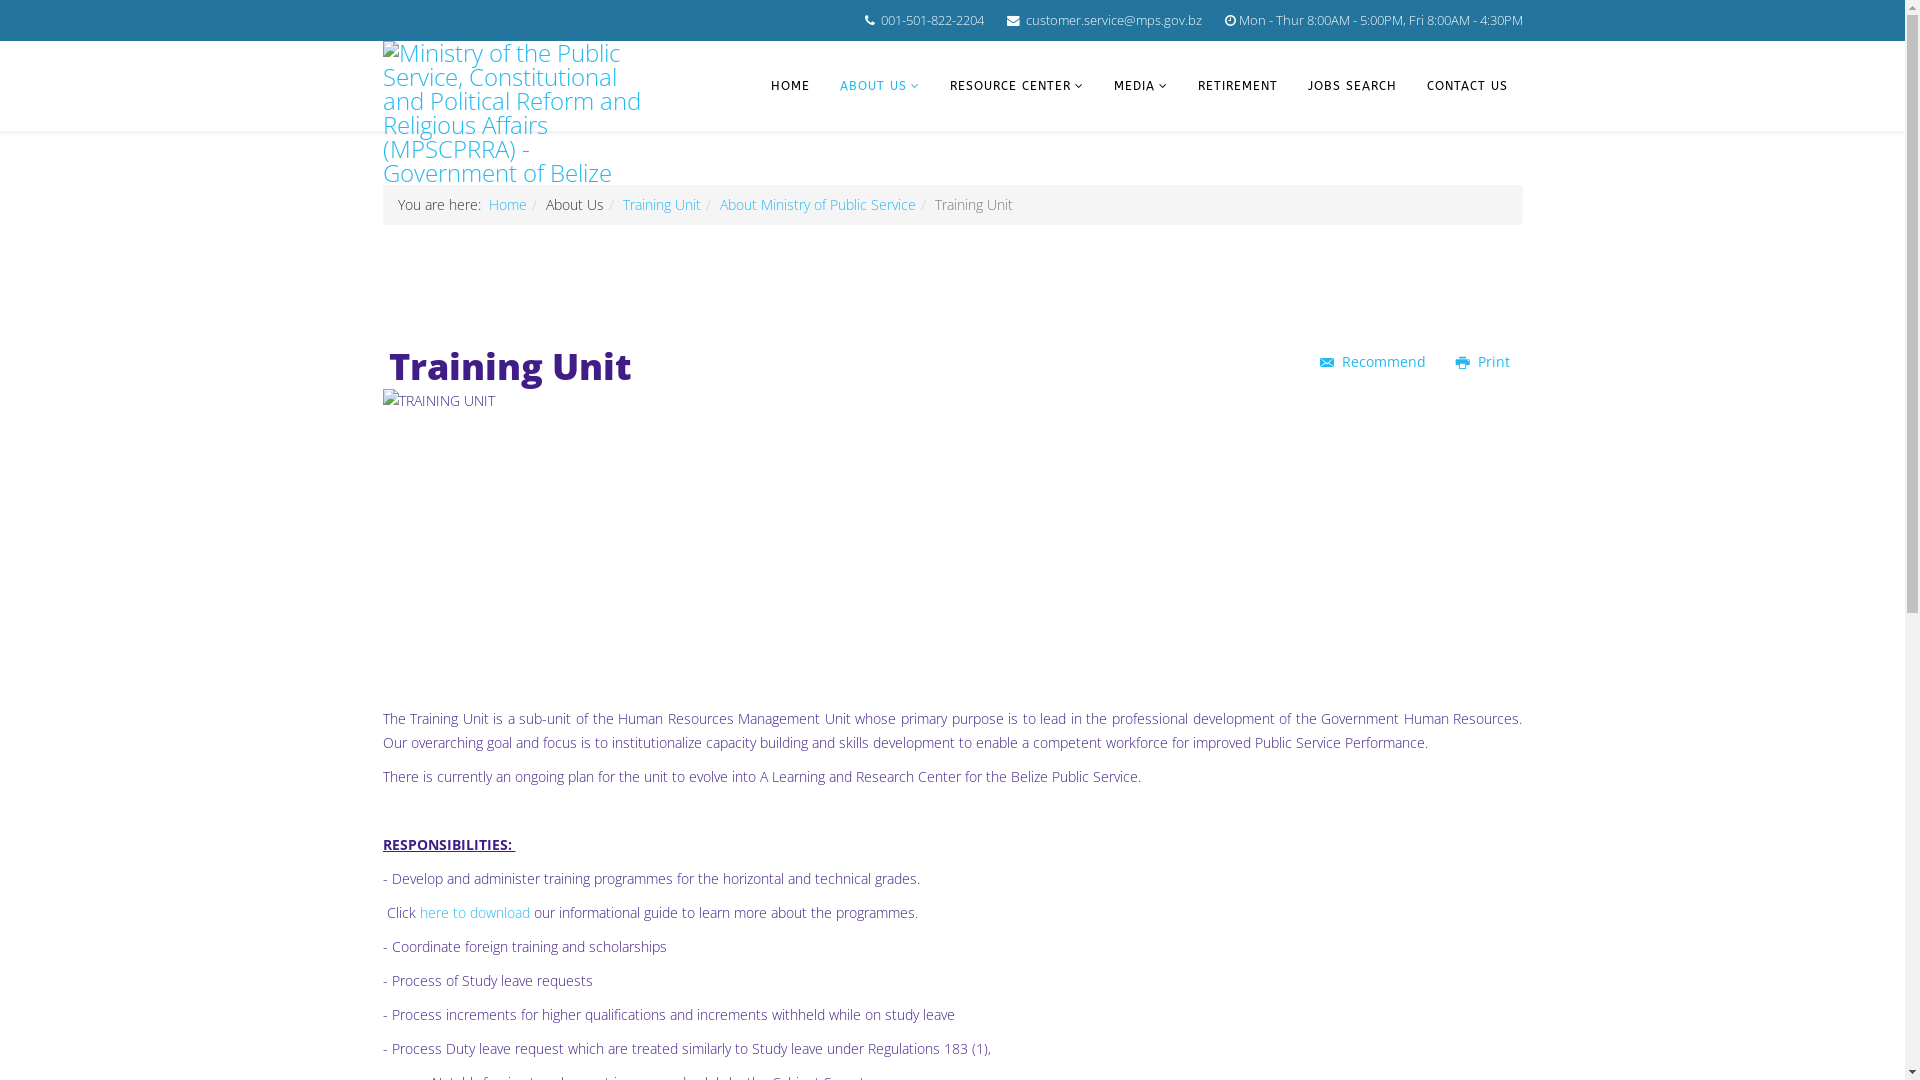 This screenshot has height=1080, width=1920. I want to click on Recommend, so click(1372, 362).